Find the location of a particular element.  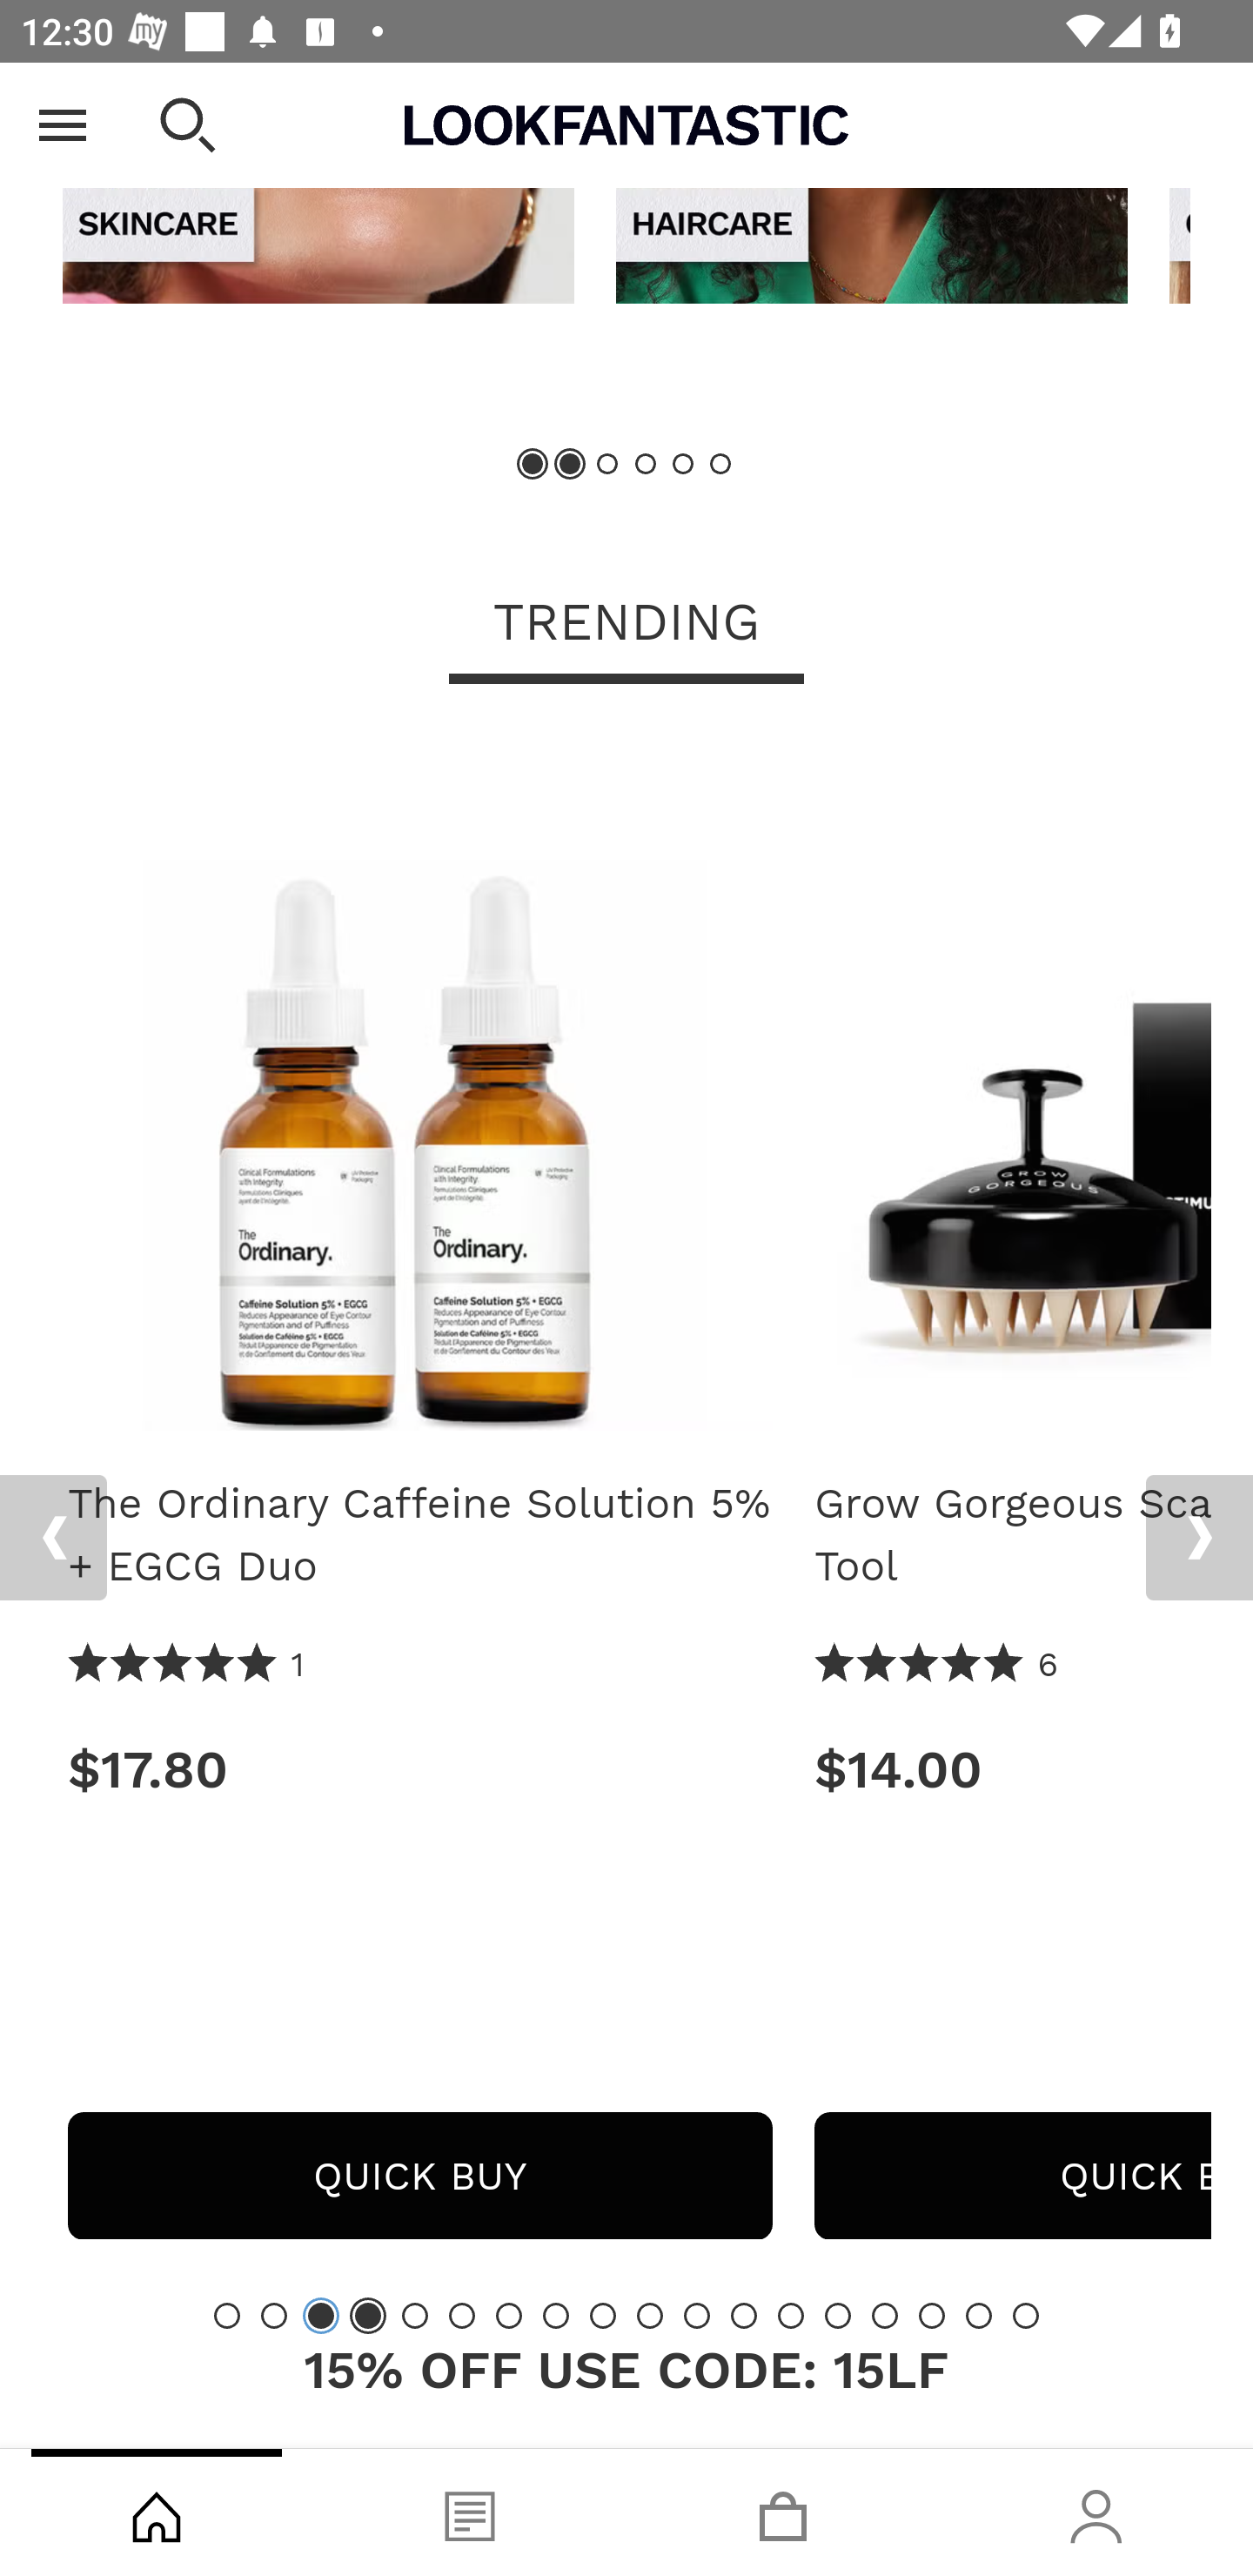

Price: $14.00 is located at coordinates (1013, 1770).